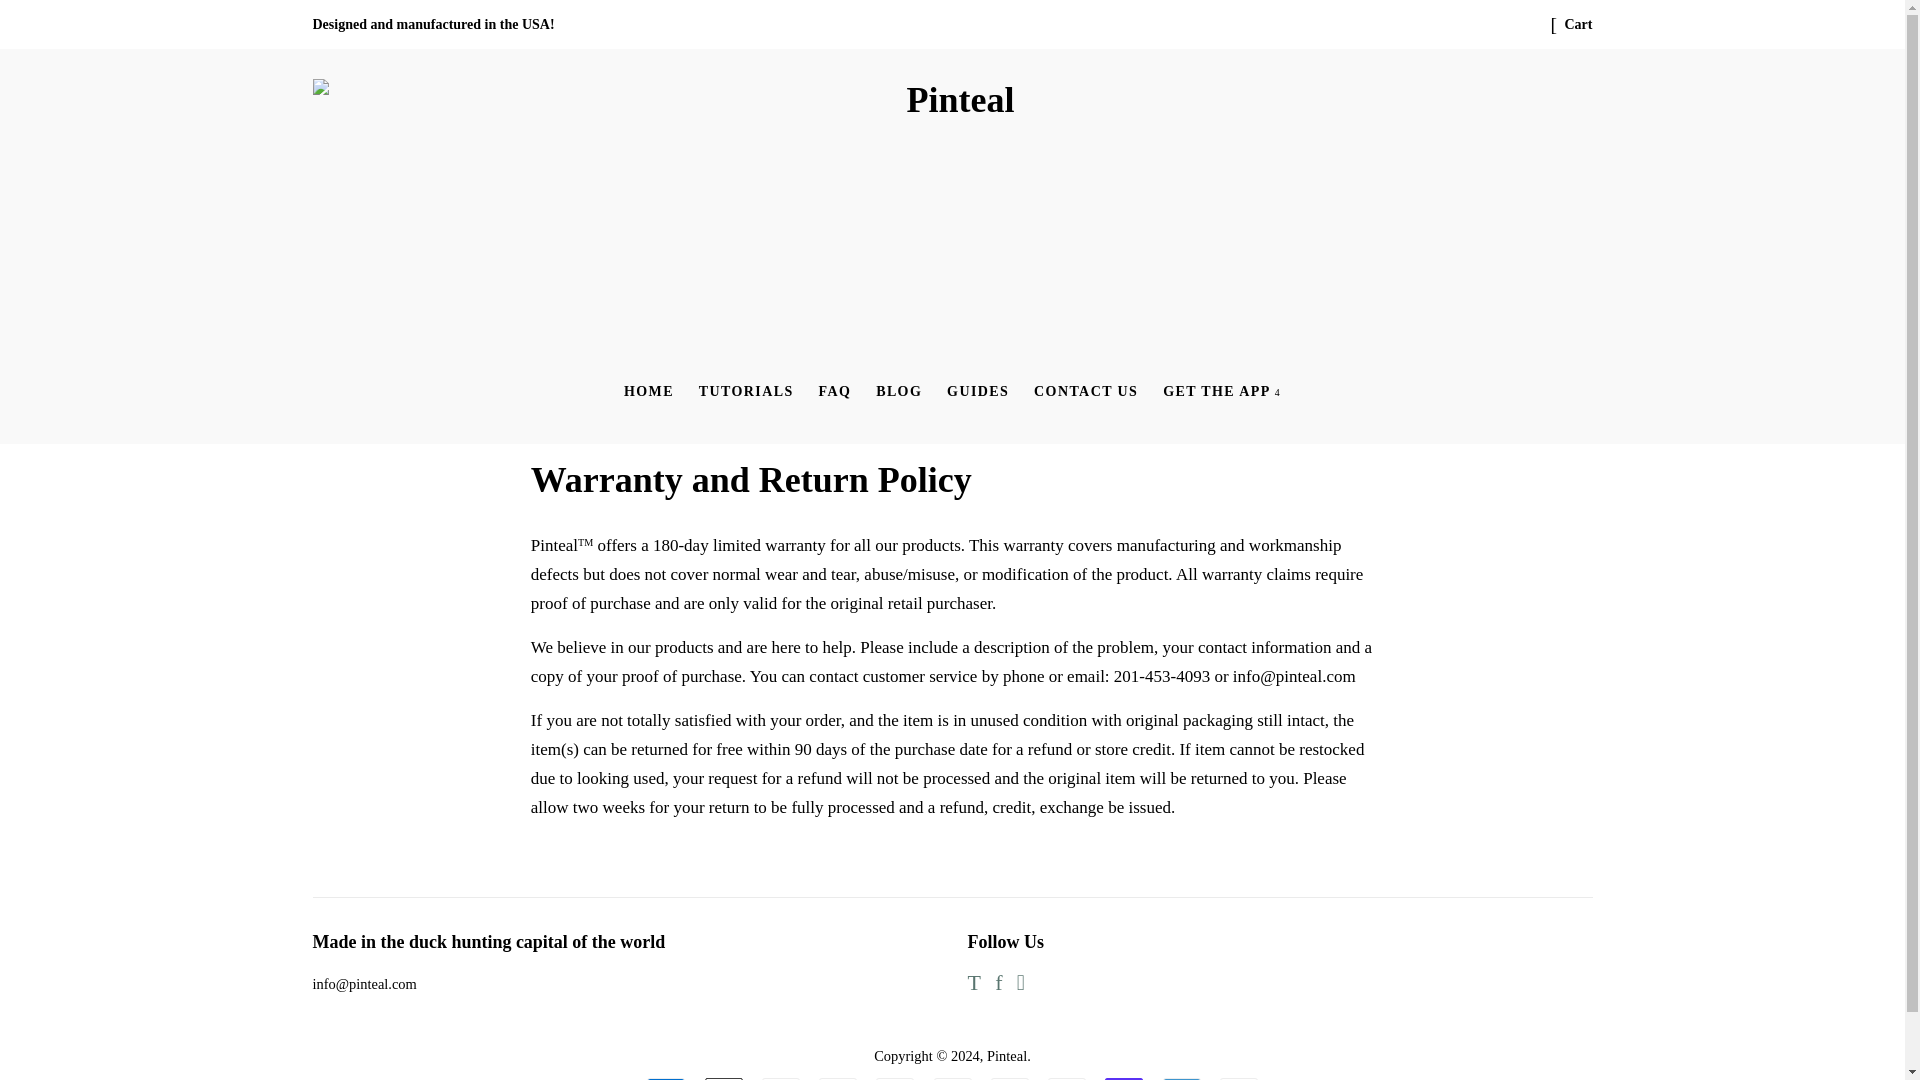 The height and width of the screenshot is (1080, 1920). Describe the element at coordinates (978, 392) in the screenshot. I see `GUIDES` at that location.